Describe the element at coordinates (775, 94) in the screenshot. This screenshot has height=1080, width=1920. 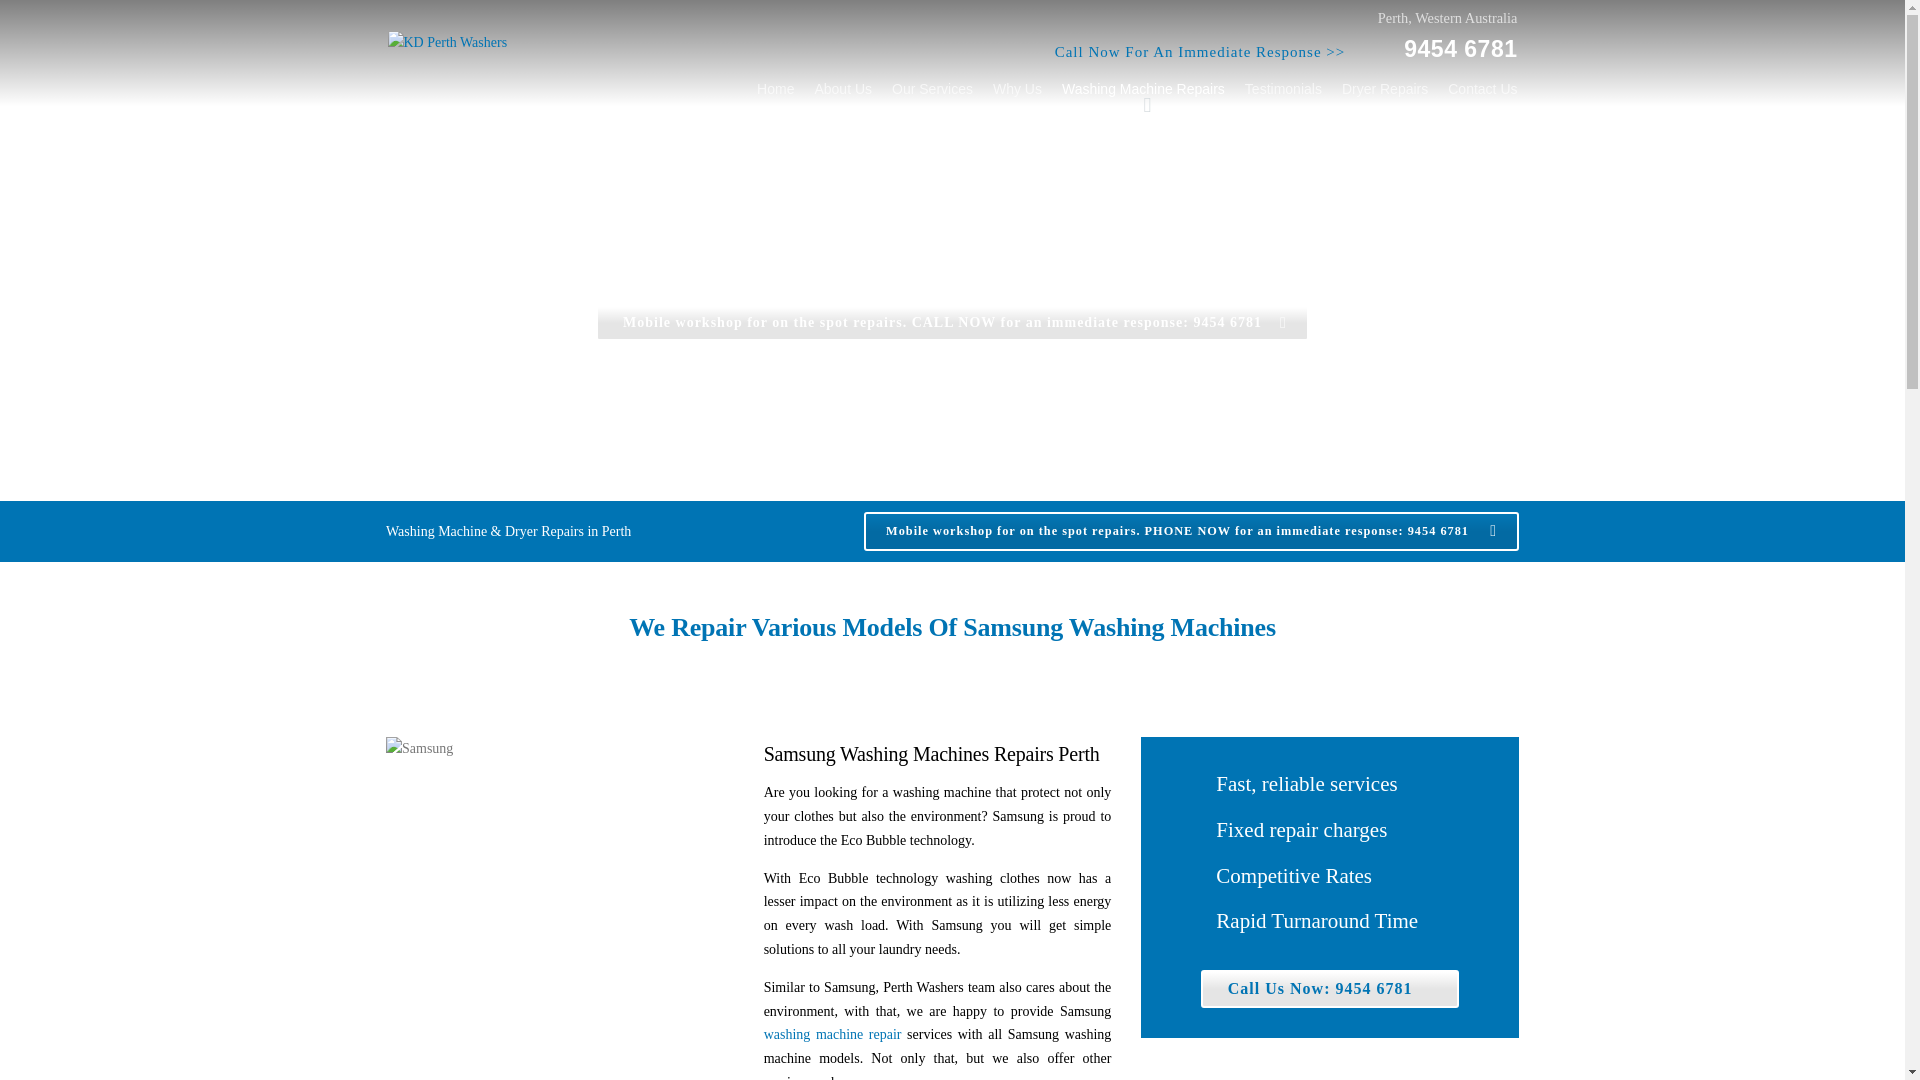
I see `Home` at that location.